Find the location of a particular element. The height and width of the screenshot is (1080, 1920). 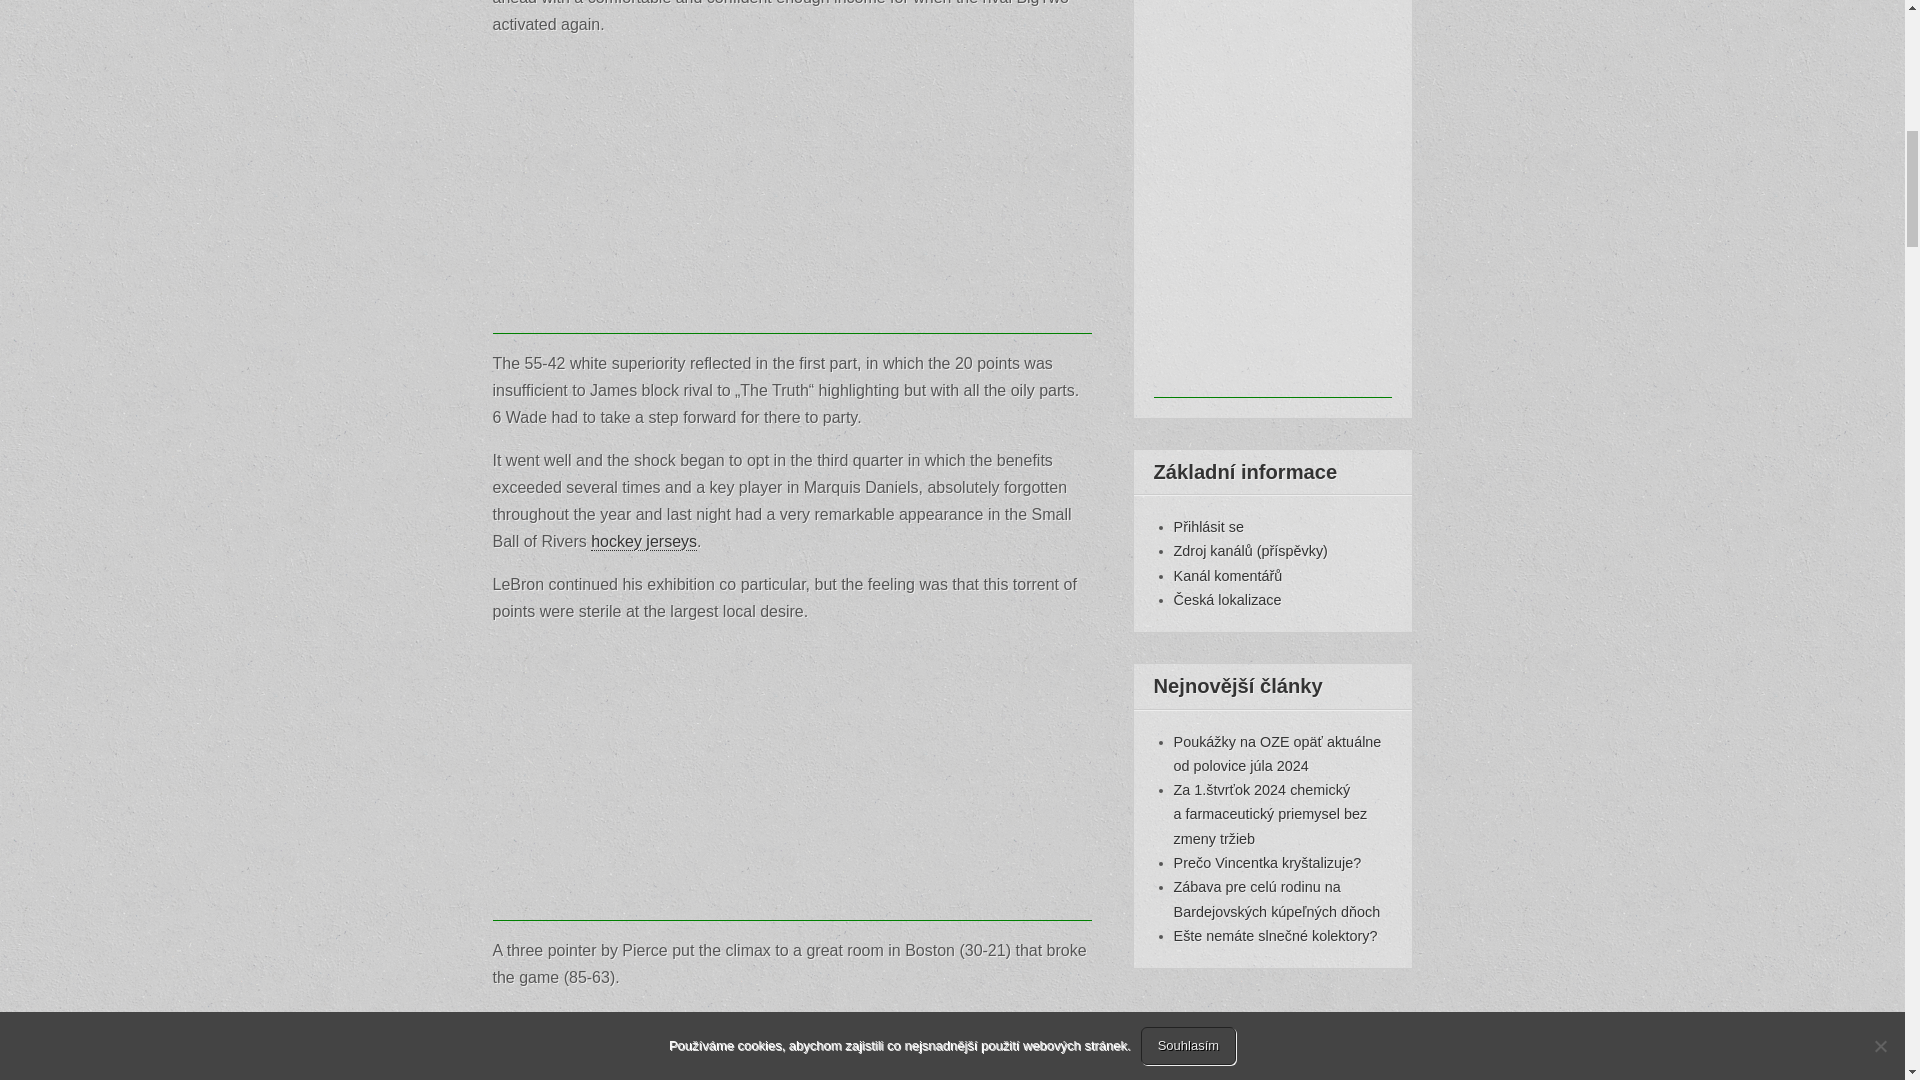

hockey jerseys is located at coordinates (644, 542).